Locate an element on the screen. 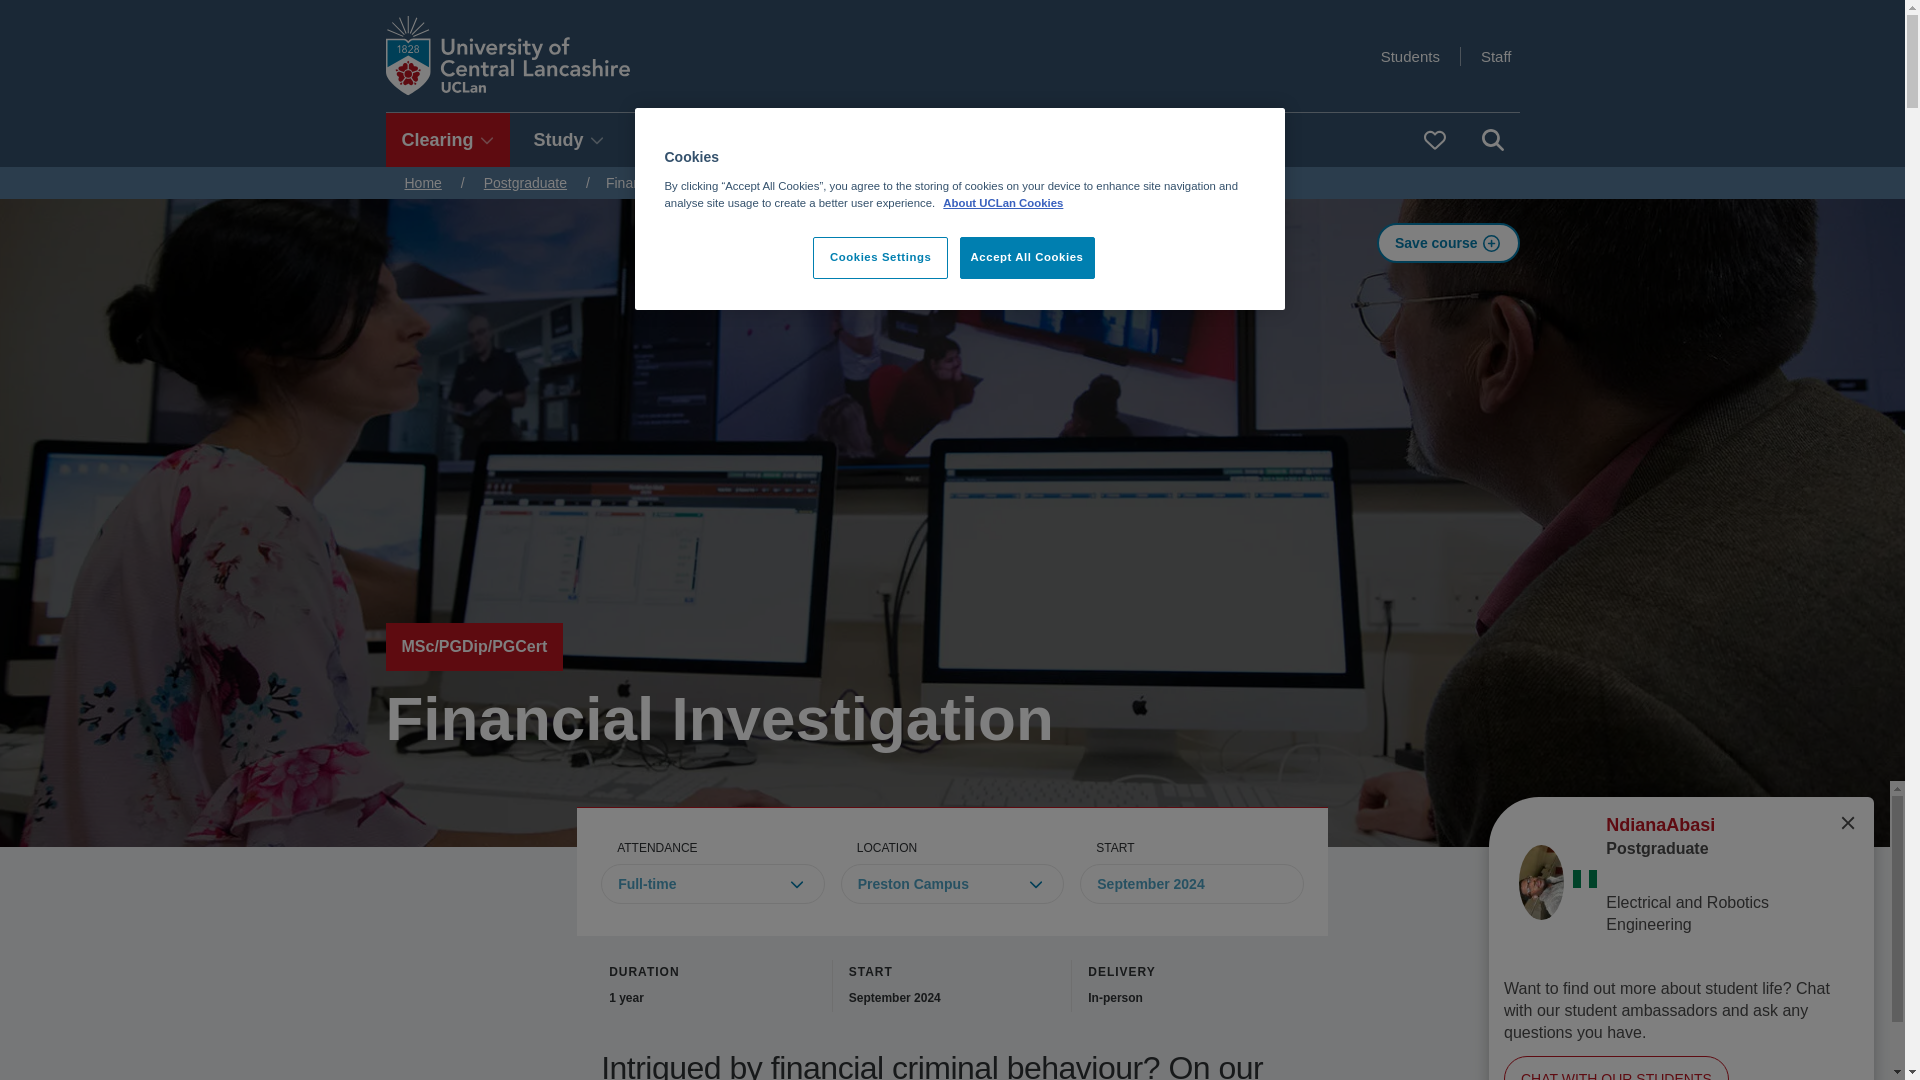  Cookies Settings is located at coordinates (880, 257).